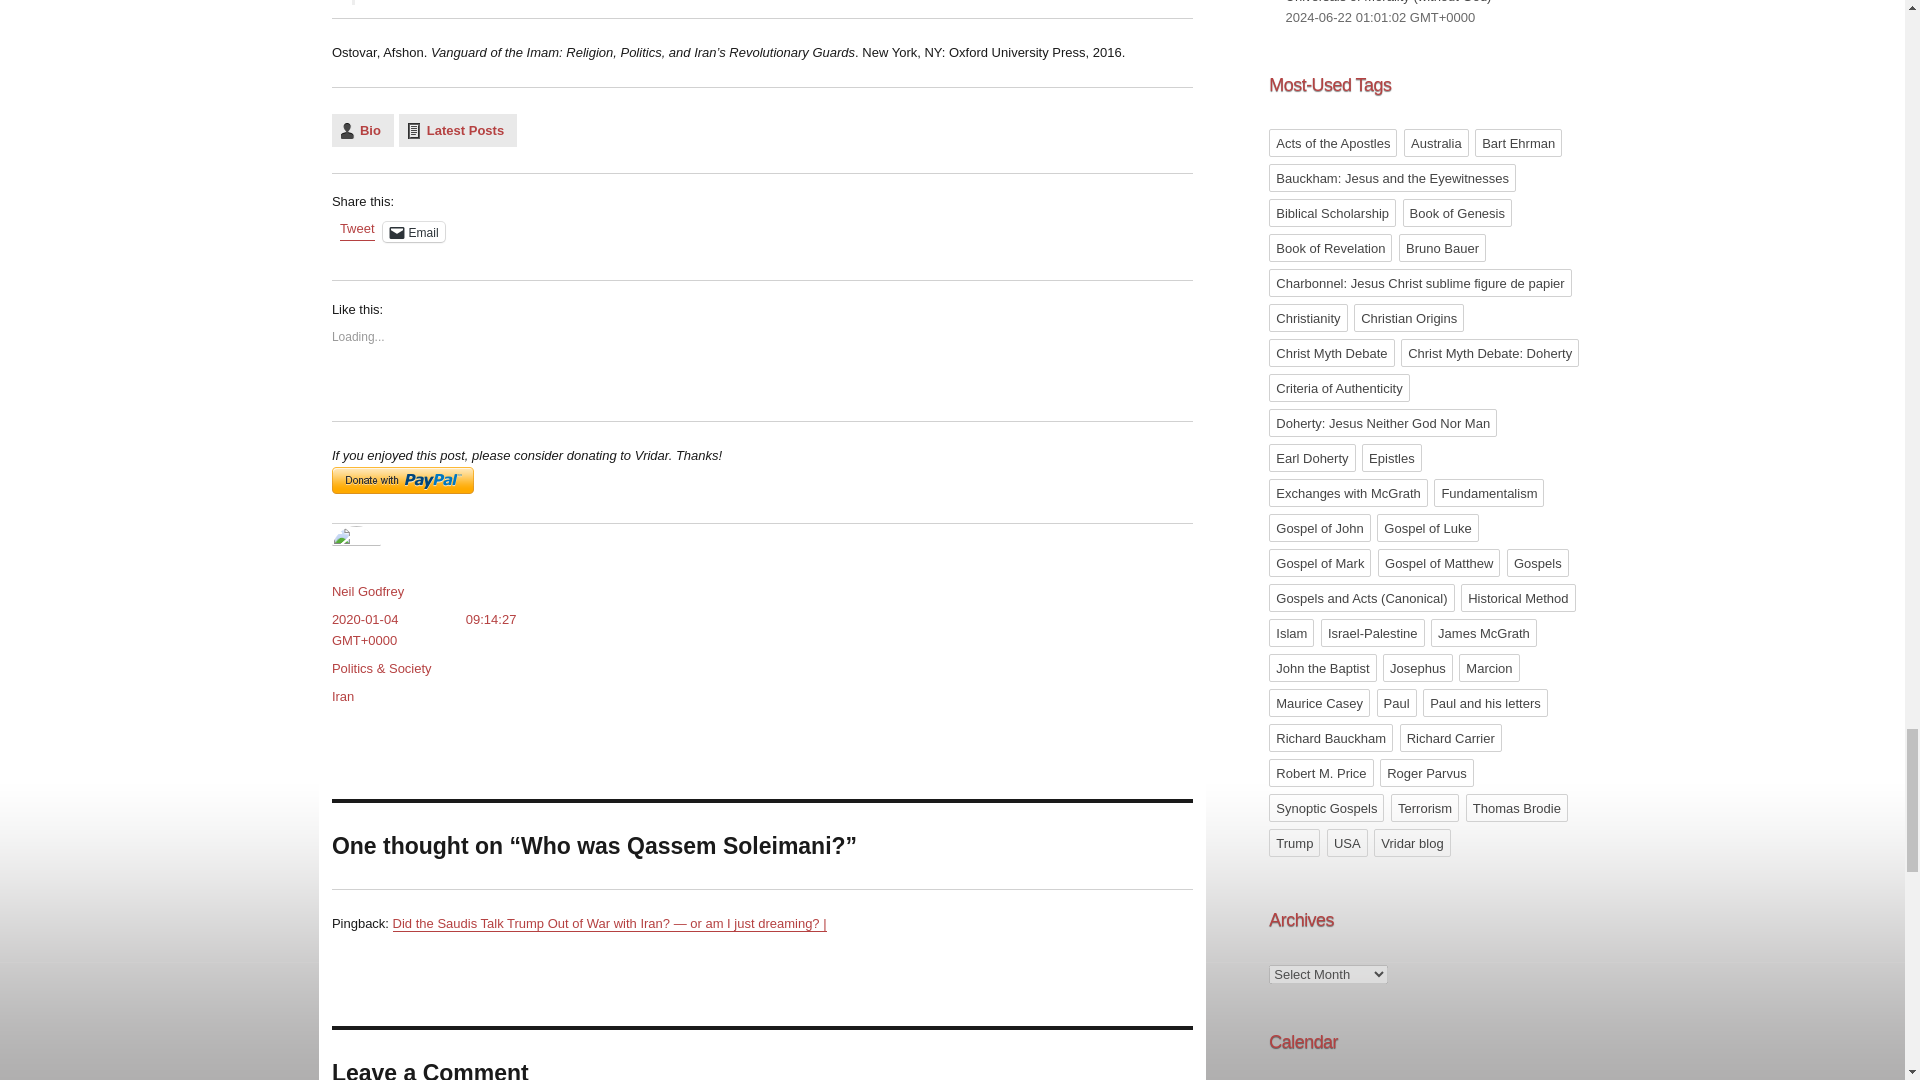 The height and width of the screenshot is (1080, 1920). I want to click on Click to email a link to a friend, so click(414, 232).